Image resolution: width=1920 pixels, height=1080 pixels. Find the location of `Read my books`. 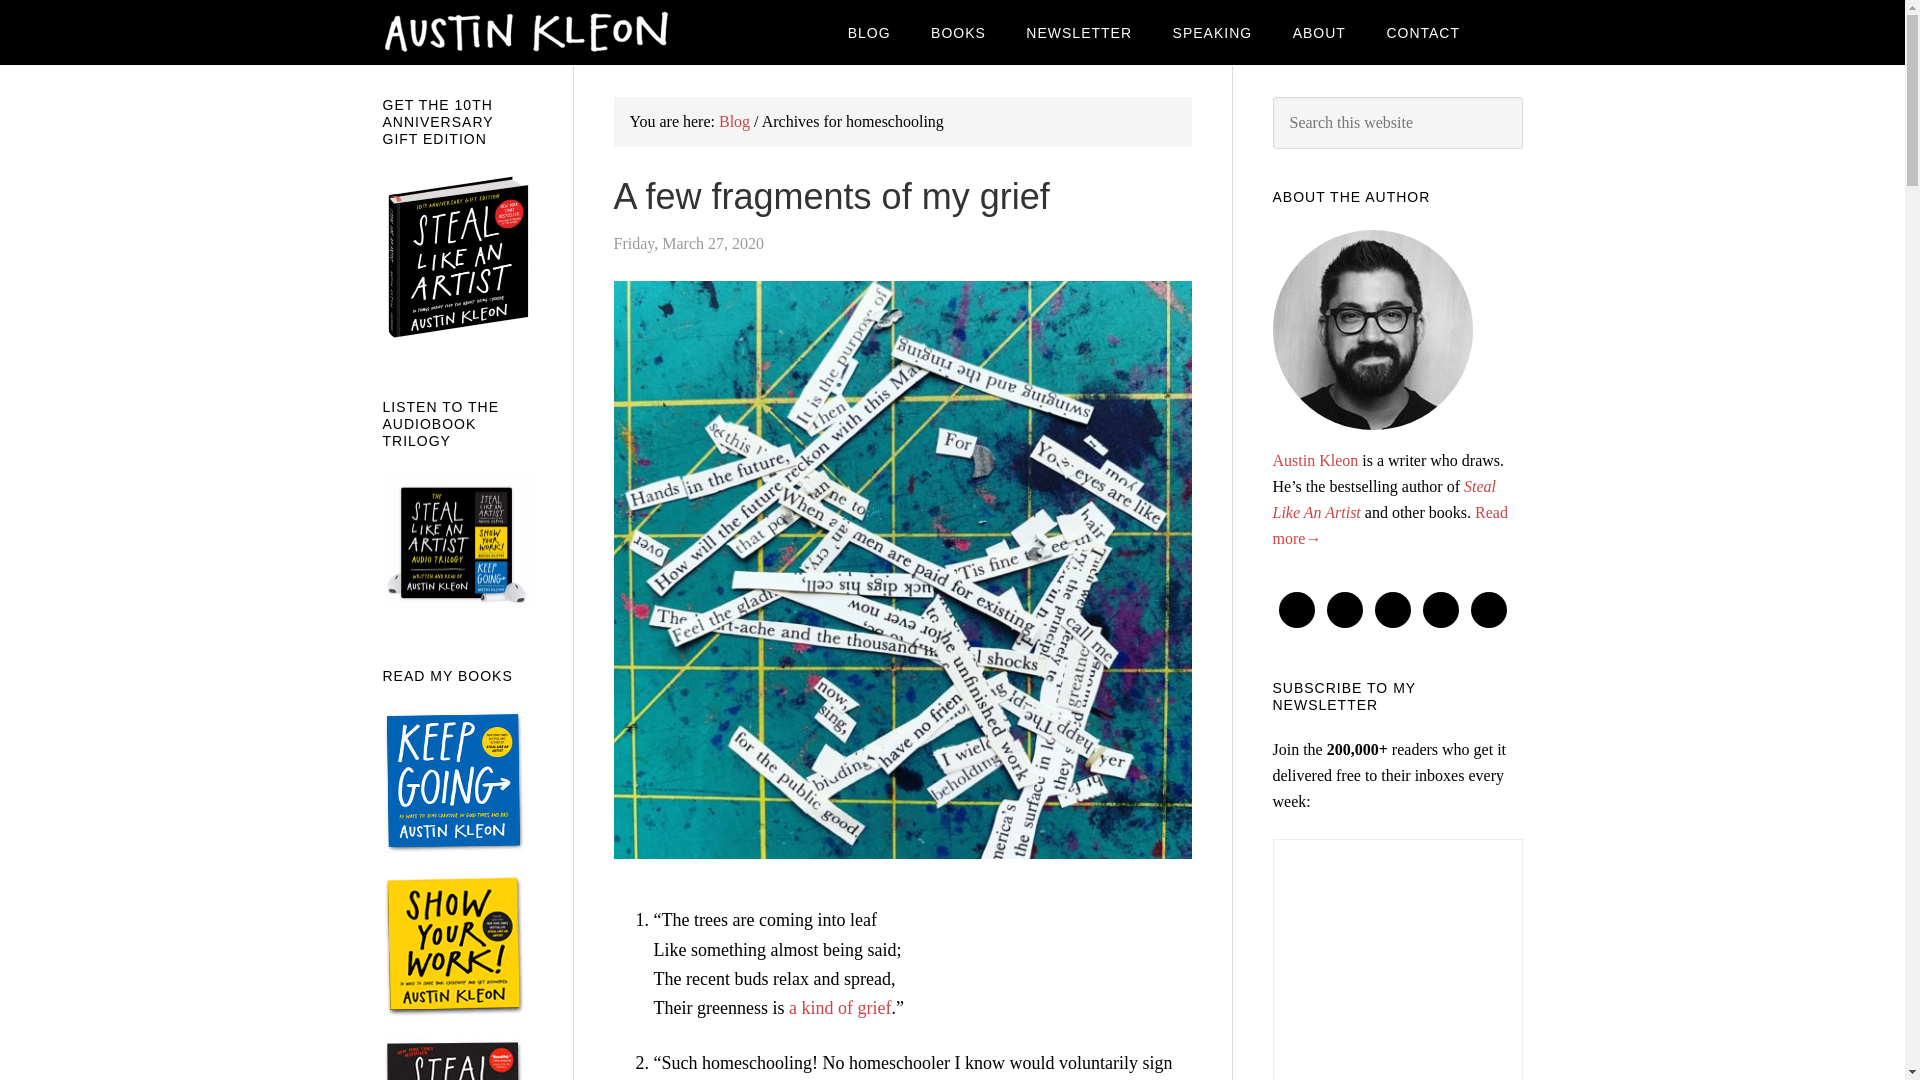

Read my books is located at coordinates (958, 32).